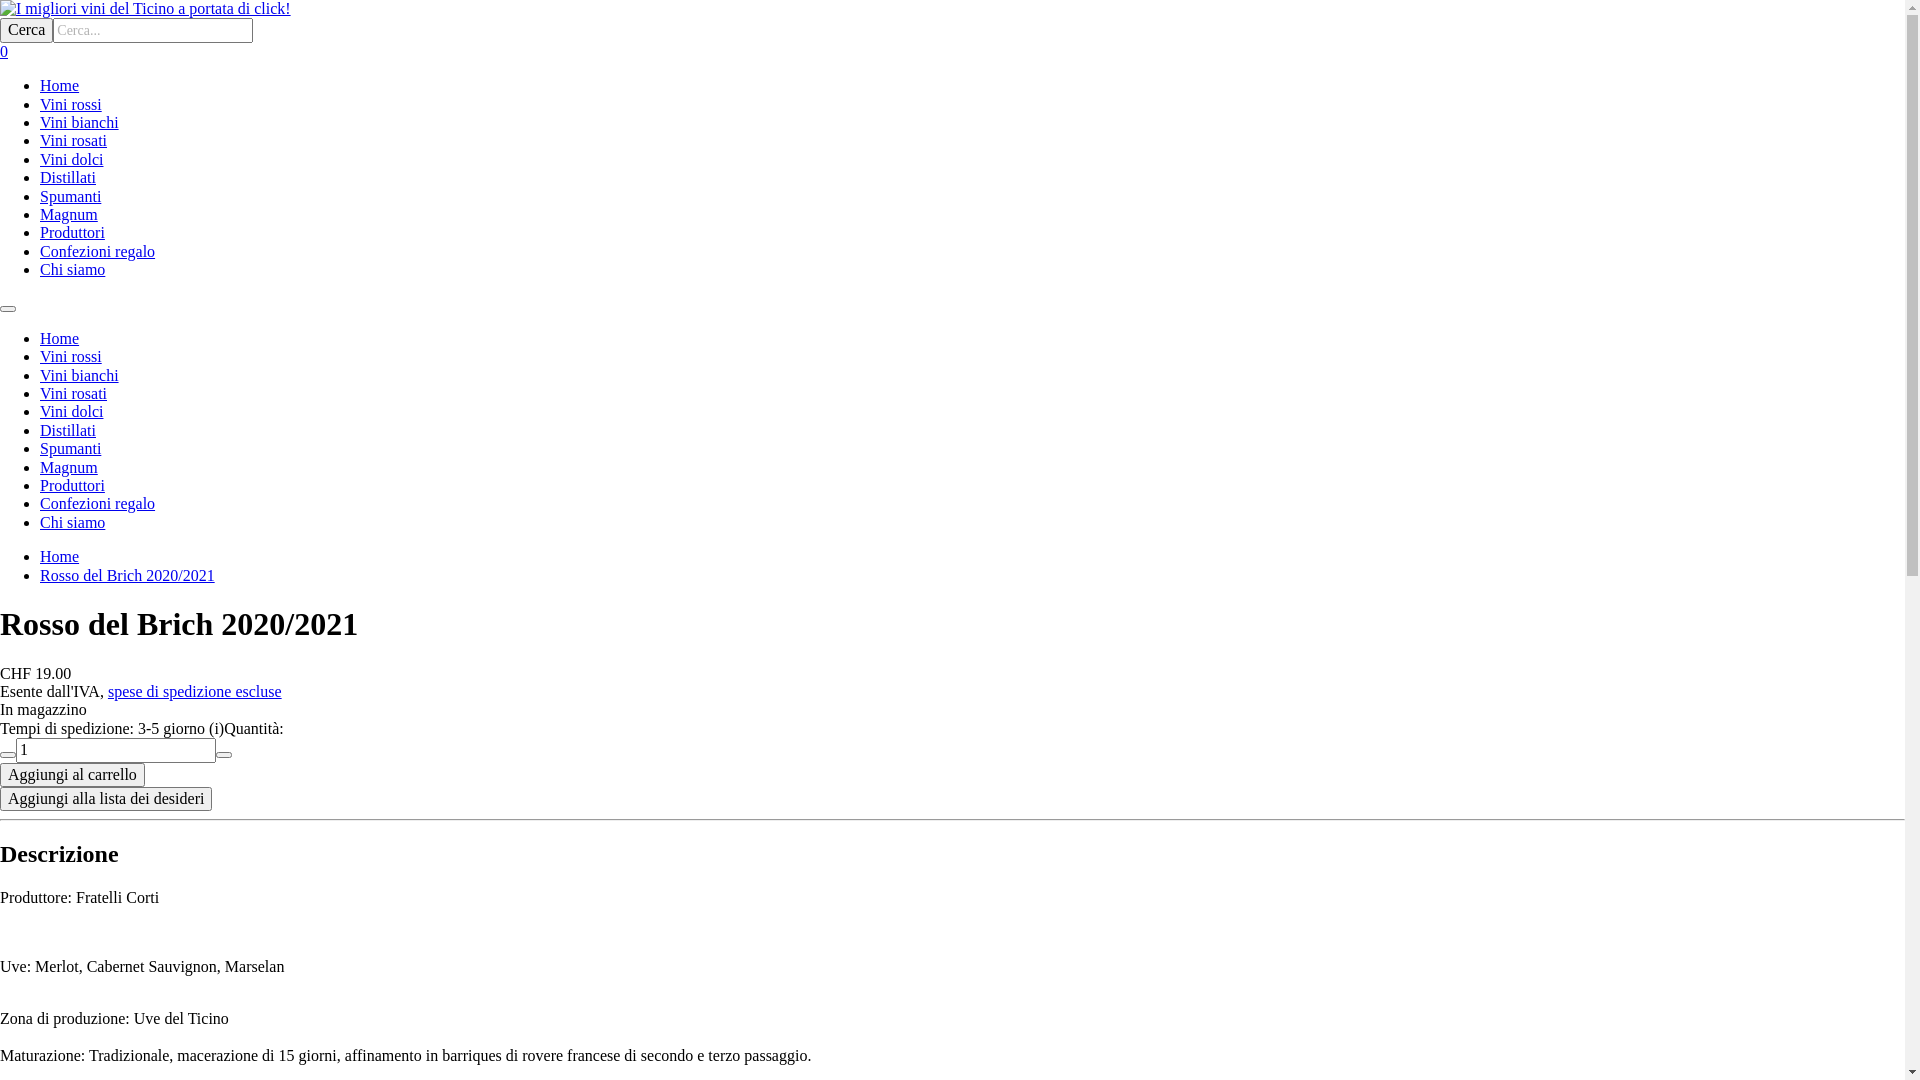 The height and width of the screenshot is (1080, 1920). What do you see at coordinates (70, 196) in the screenshot?
I see `Spumanti` at bounding box center [70, 196].